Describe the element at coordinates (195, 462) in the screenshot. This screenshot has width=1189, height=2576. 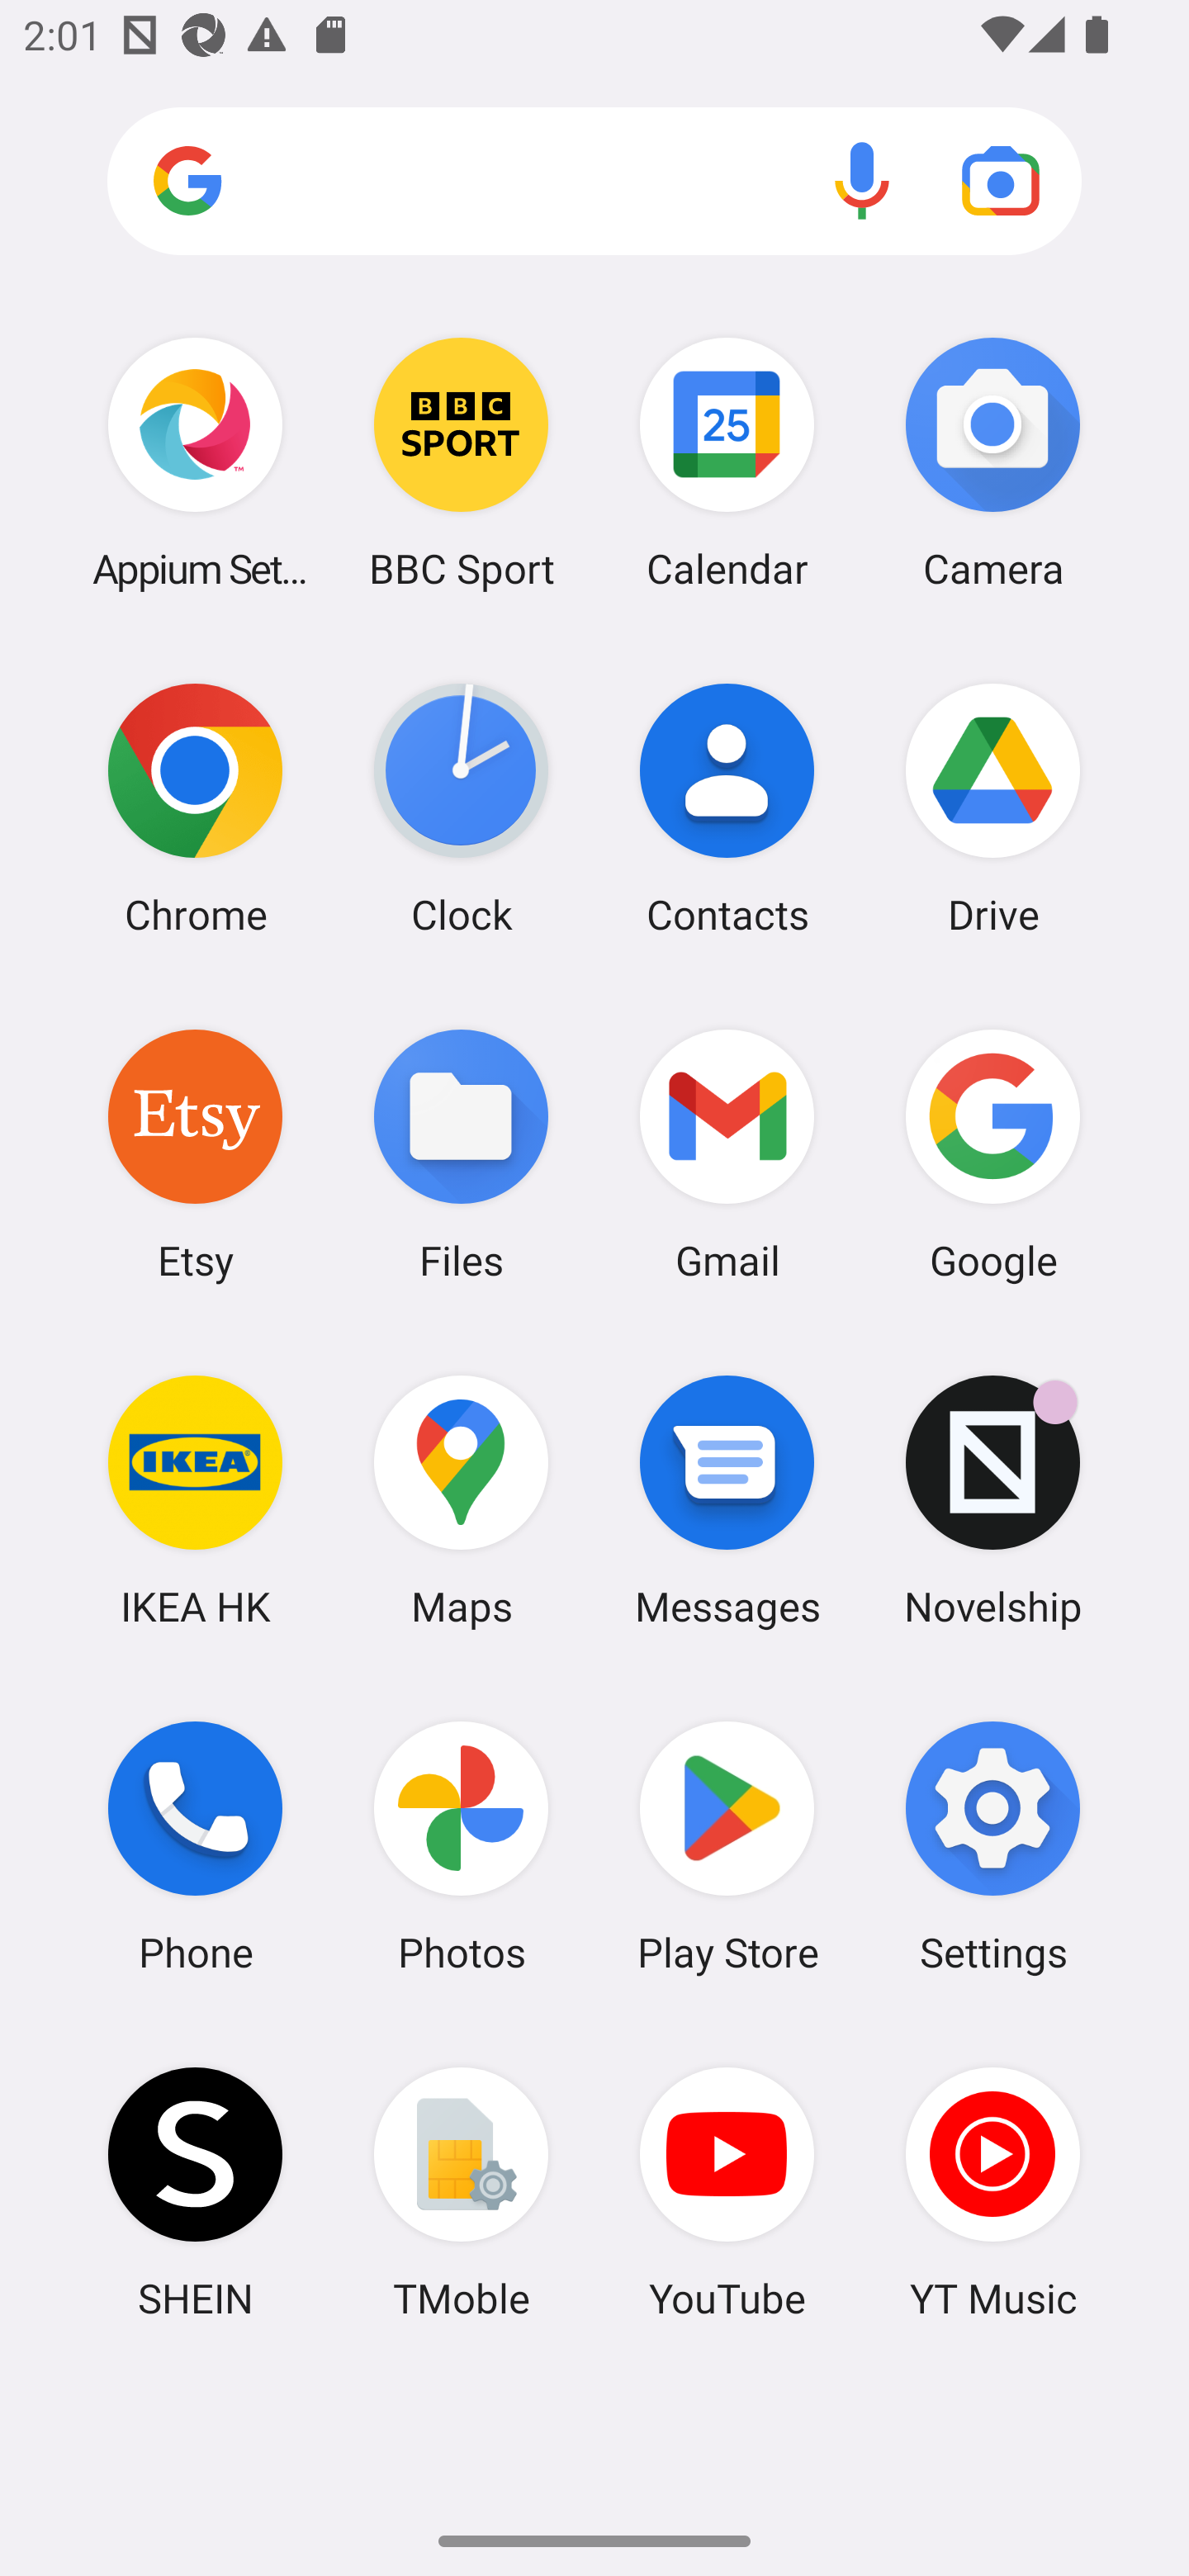
I see `Appium Settings` at that location.